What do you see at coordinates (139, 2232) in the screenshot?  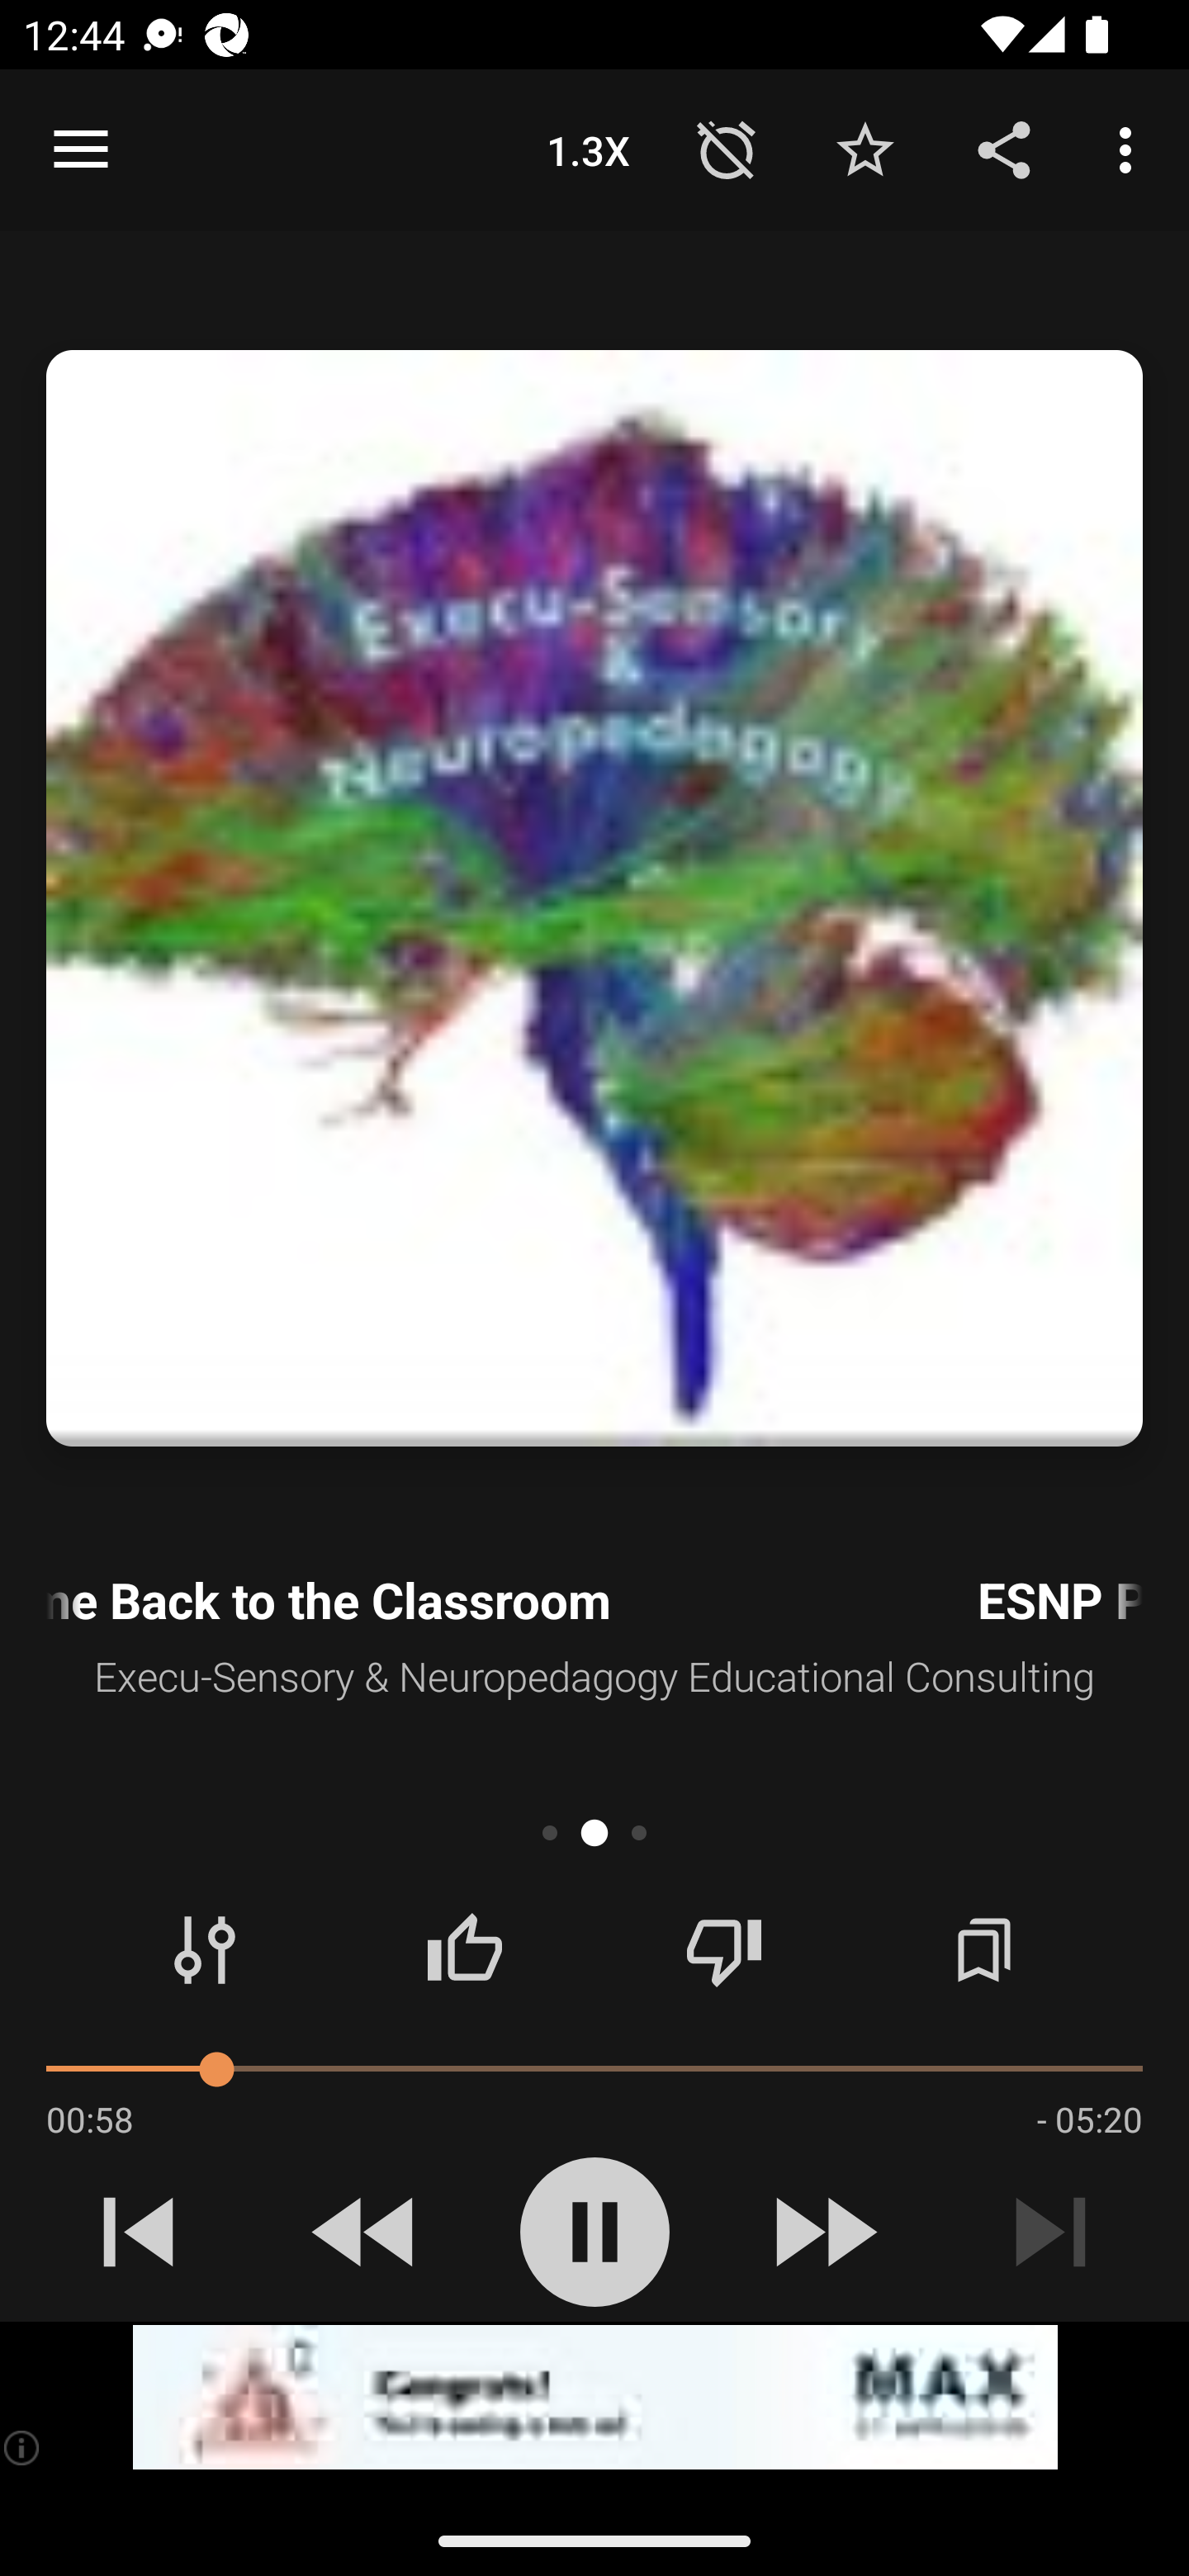 I see `Previous track` at bounding box center [139, 2232].